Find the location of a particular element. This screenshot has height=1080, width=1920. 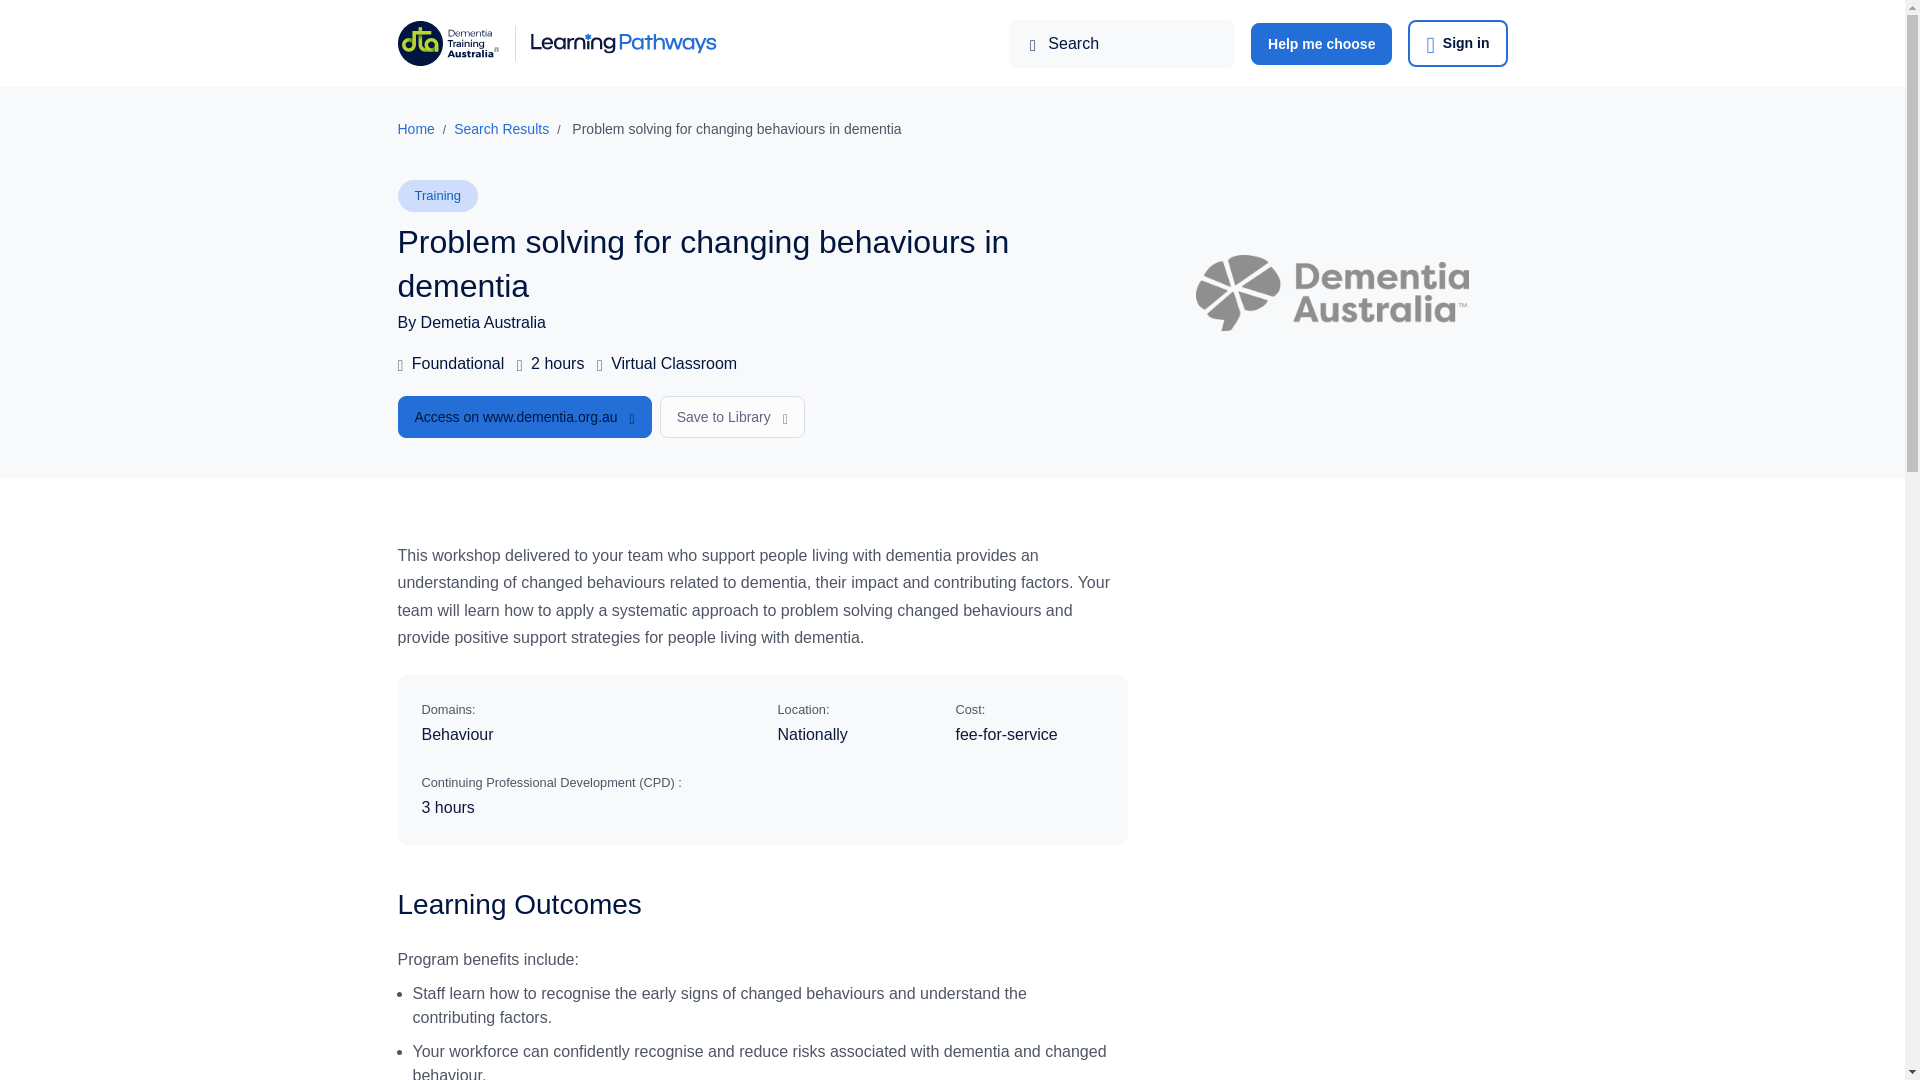

Help me choose is located at coordinates (1322, 42).